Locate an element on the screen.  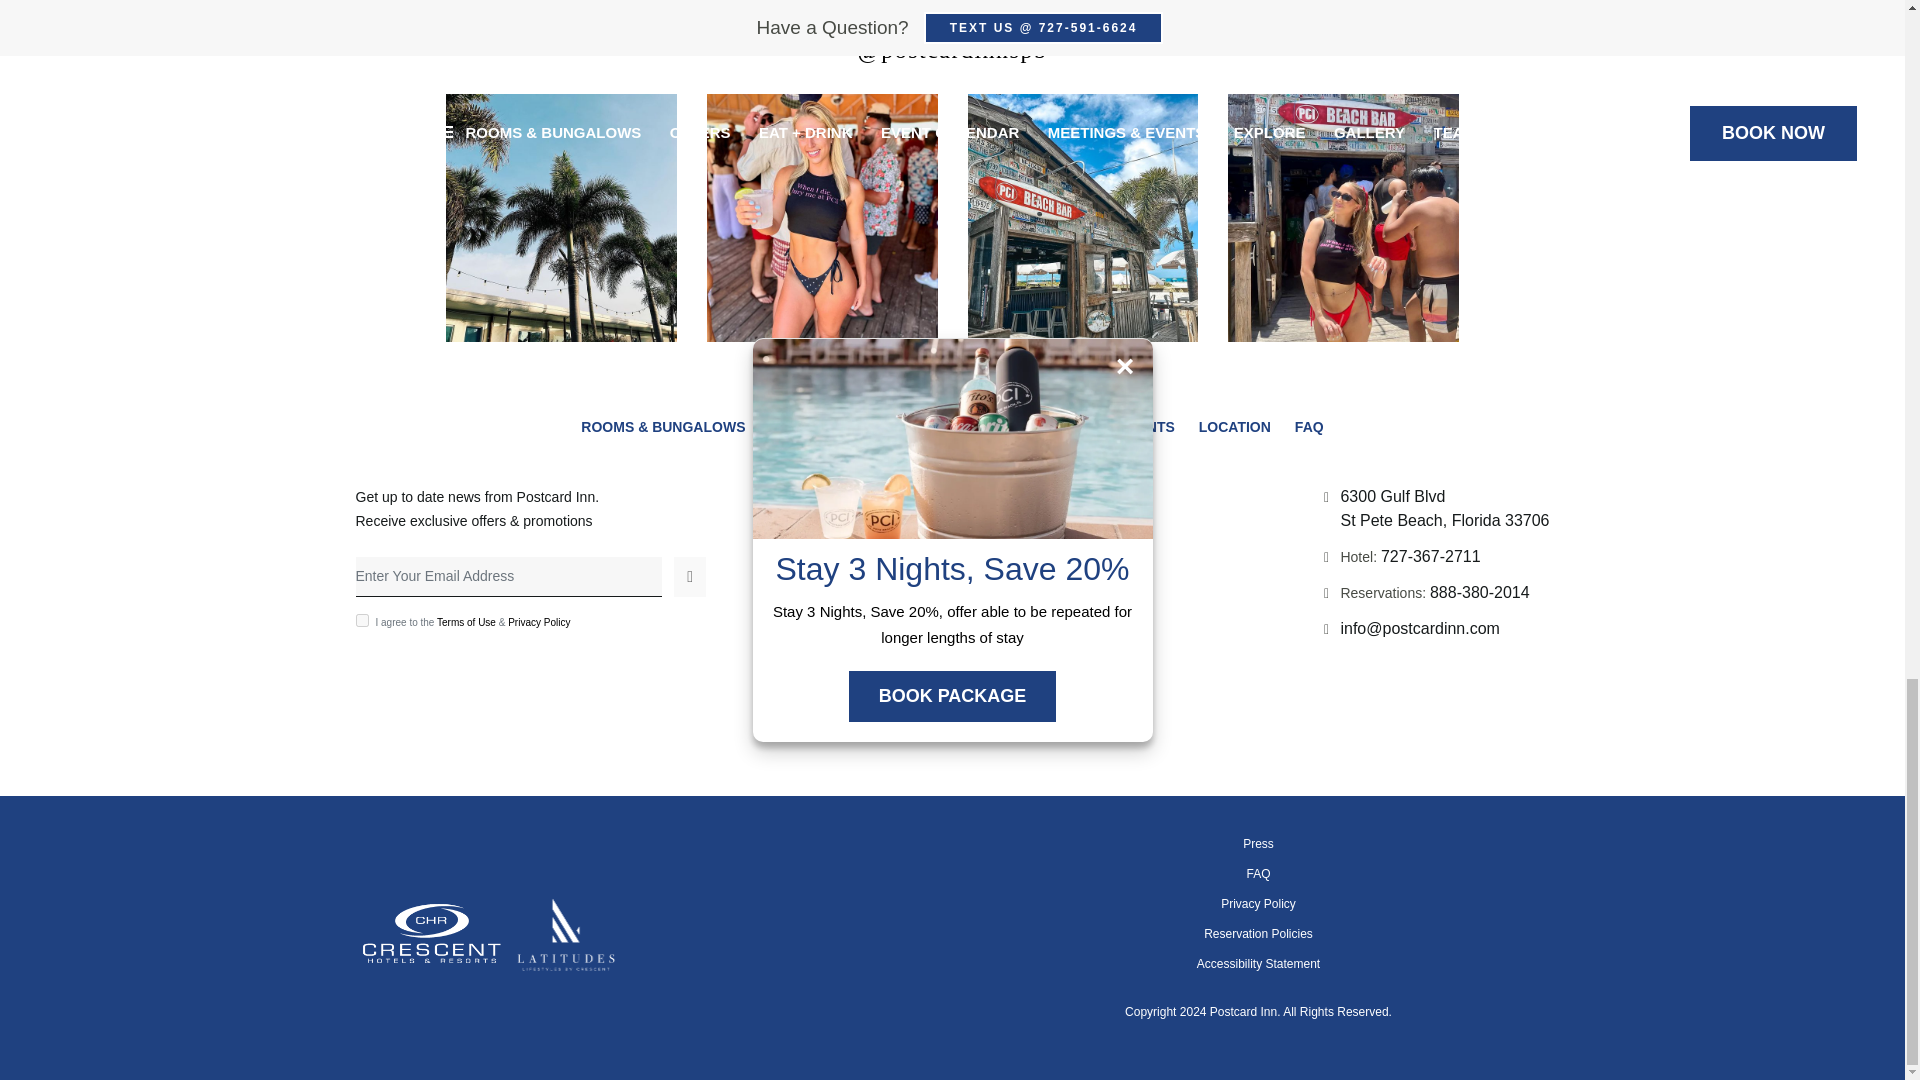
Latitudes is located at coordinates (566, 966).